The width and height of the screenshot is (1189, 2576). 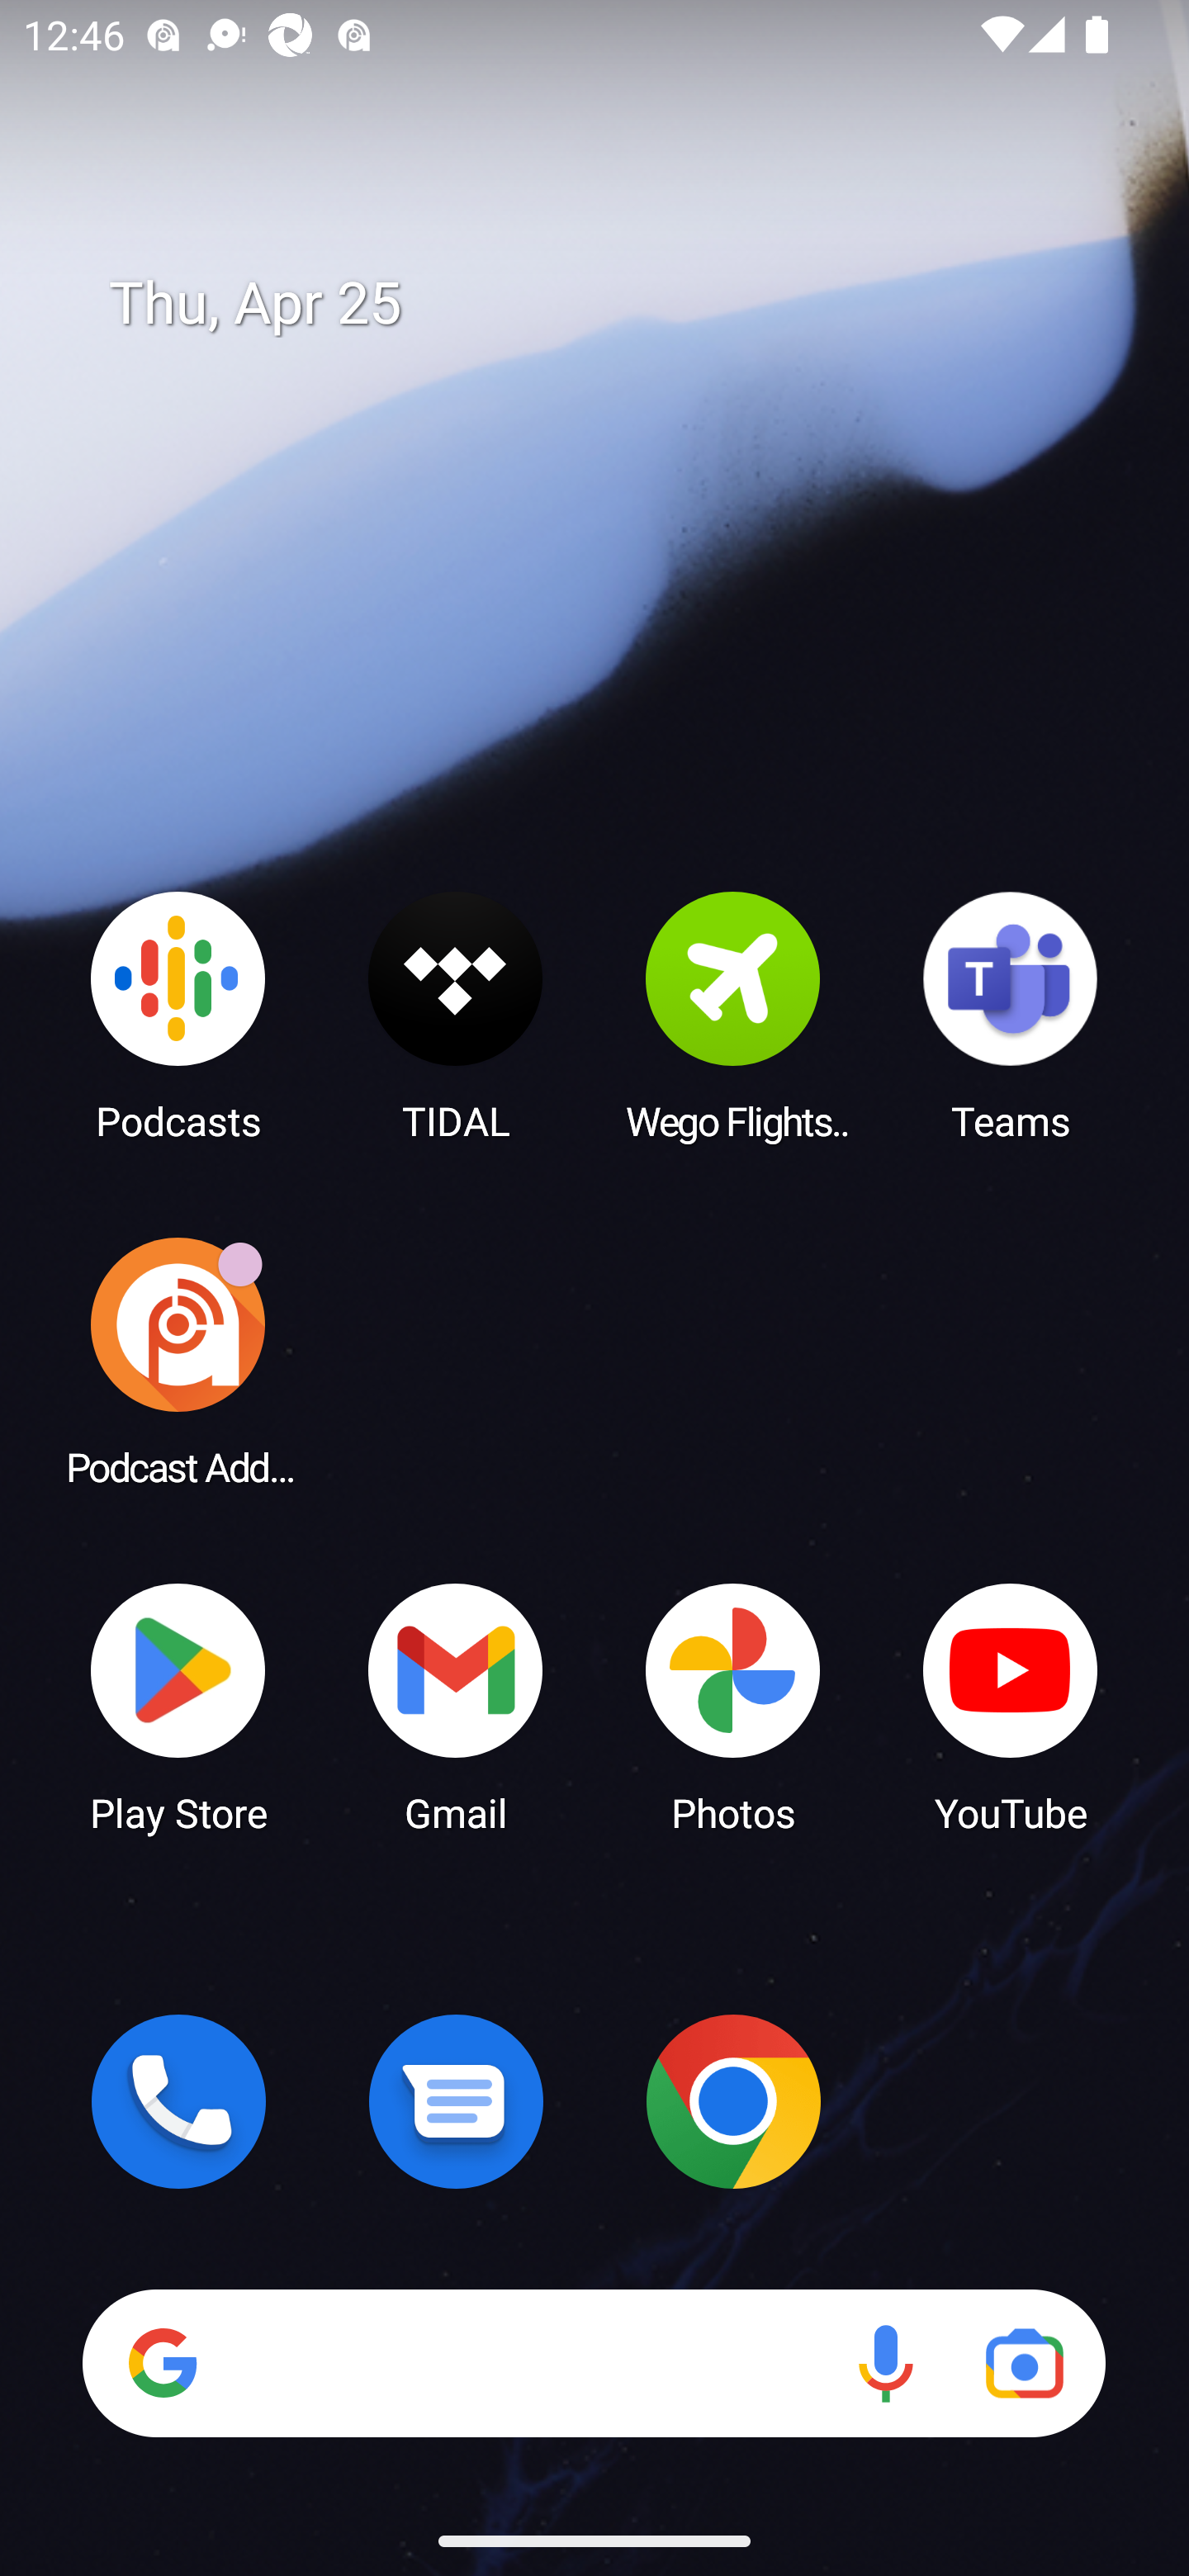 I want to click on Voice search, so click(x=885, y=2363).